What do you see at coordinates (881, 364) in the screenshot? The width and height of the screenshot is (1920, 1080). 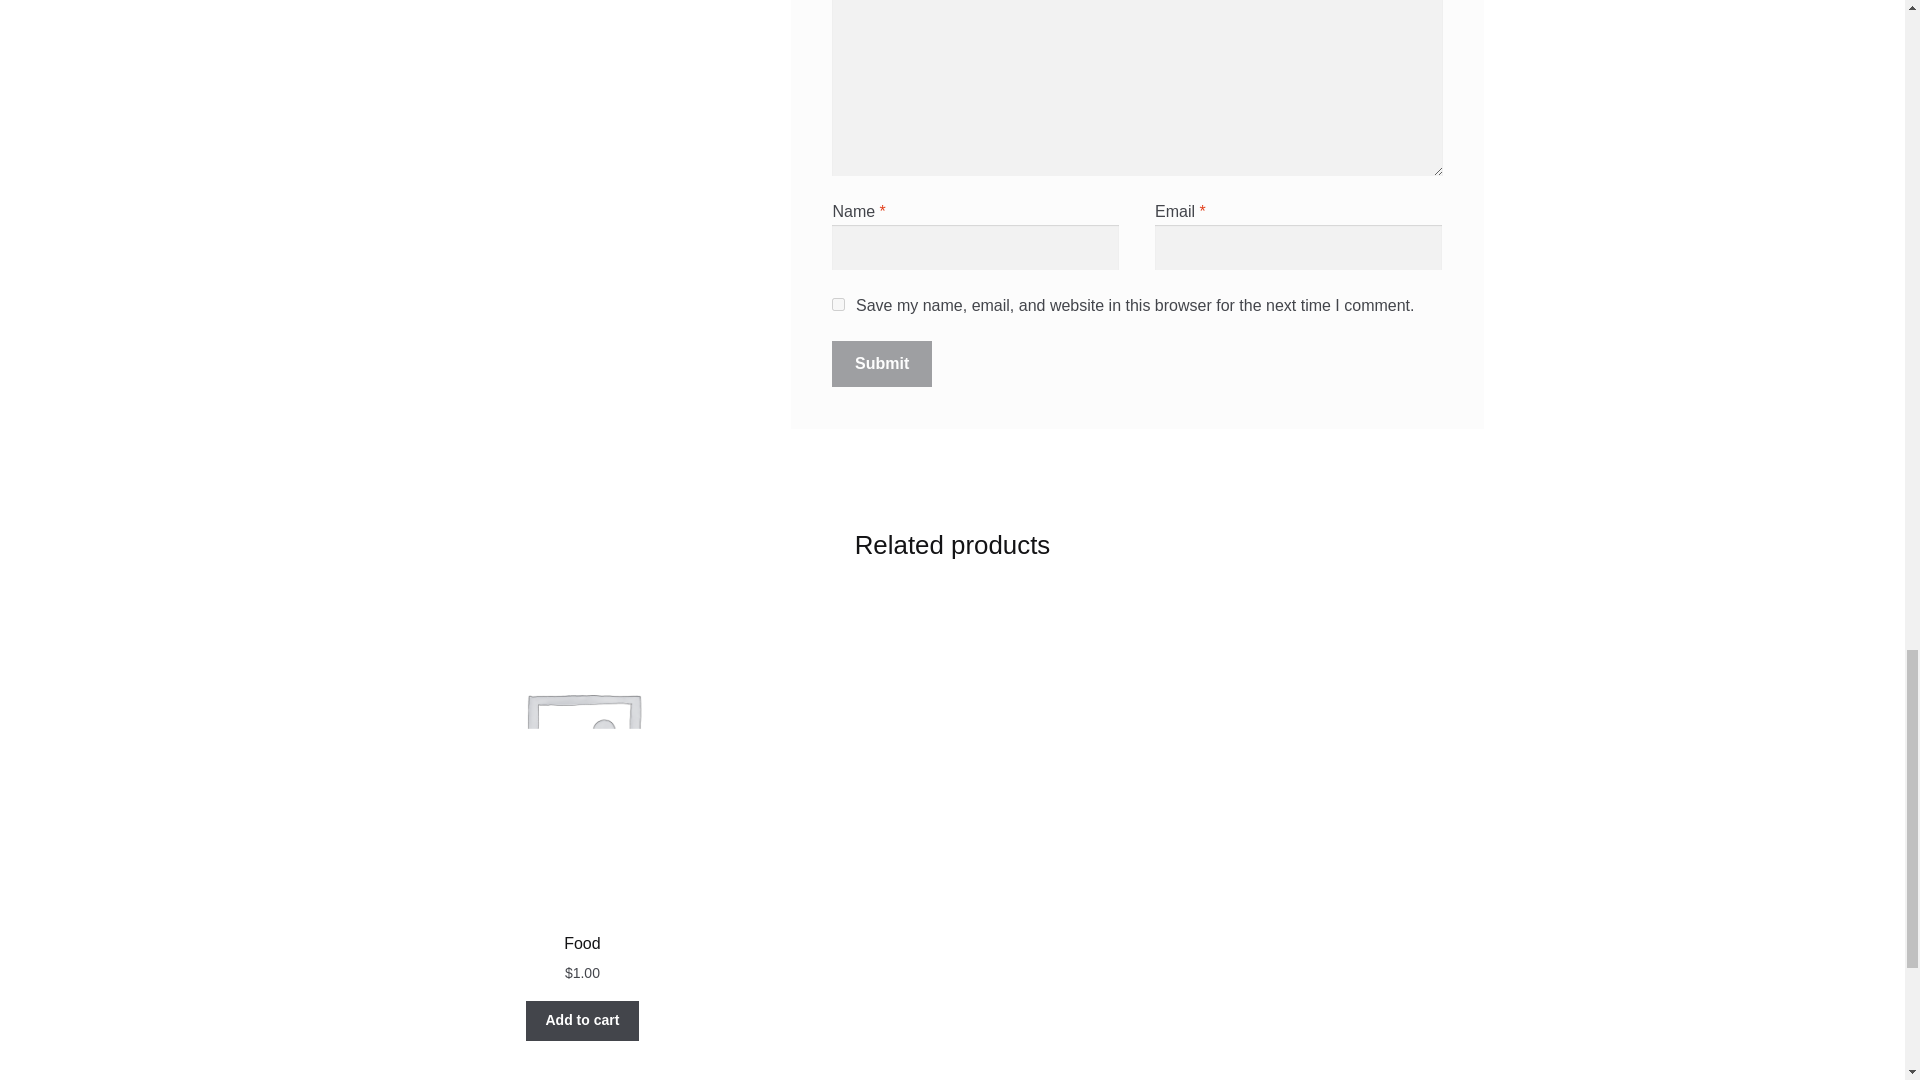 I see `Submit` at bounding box center [881, 364].